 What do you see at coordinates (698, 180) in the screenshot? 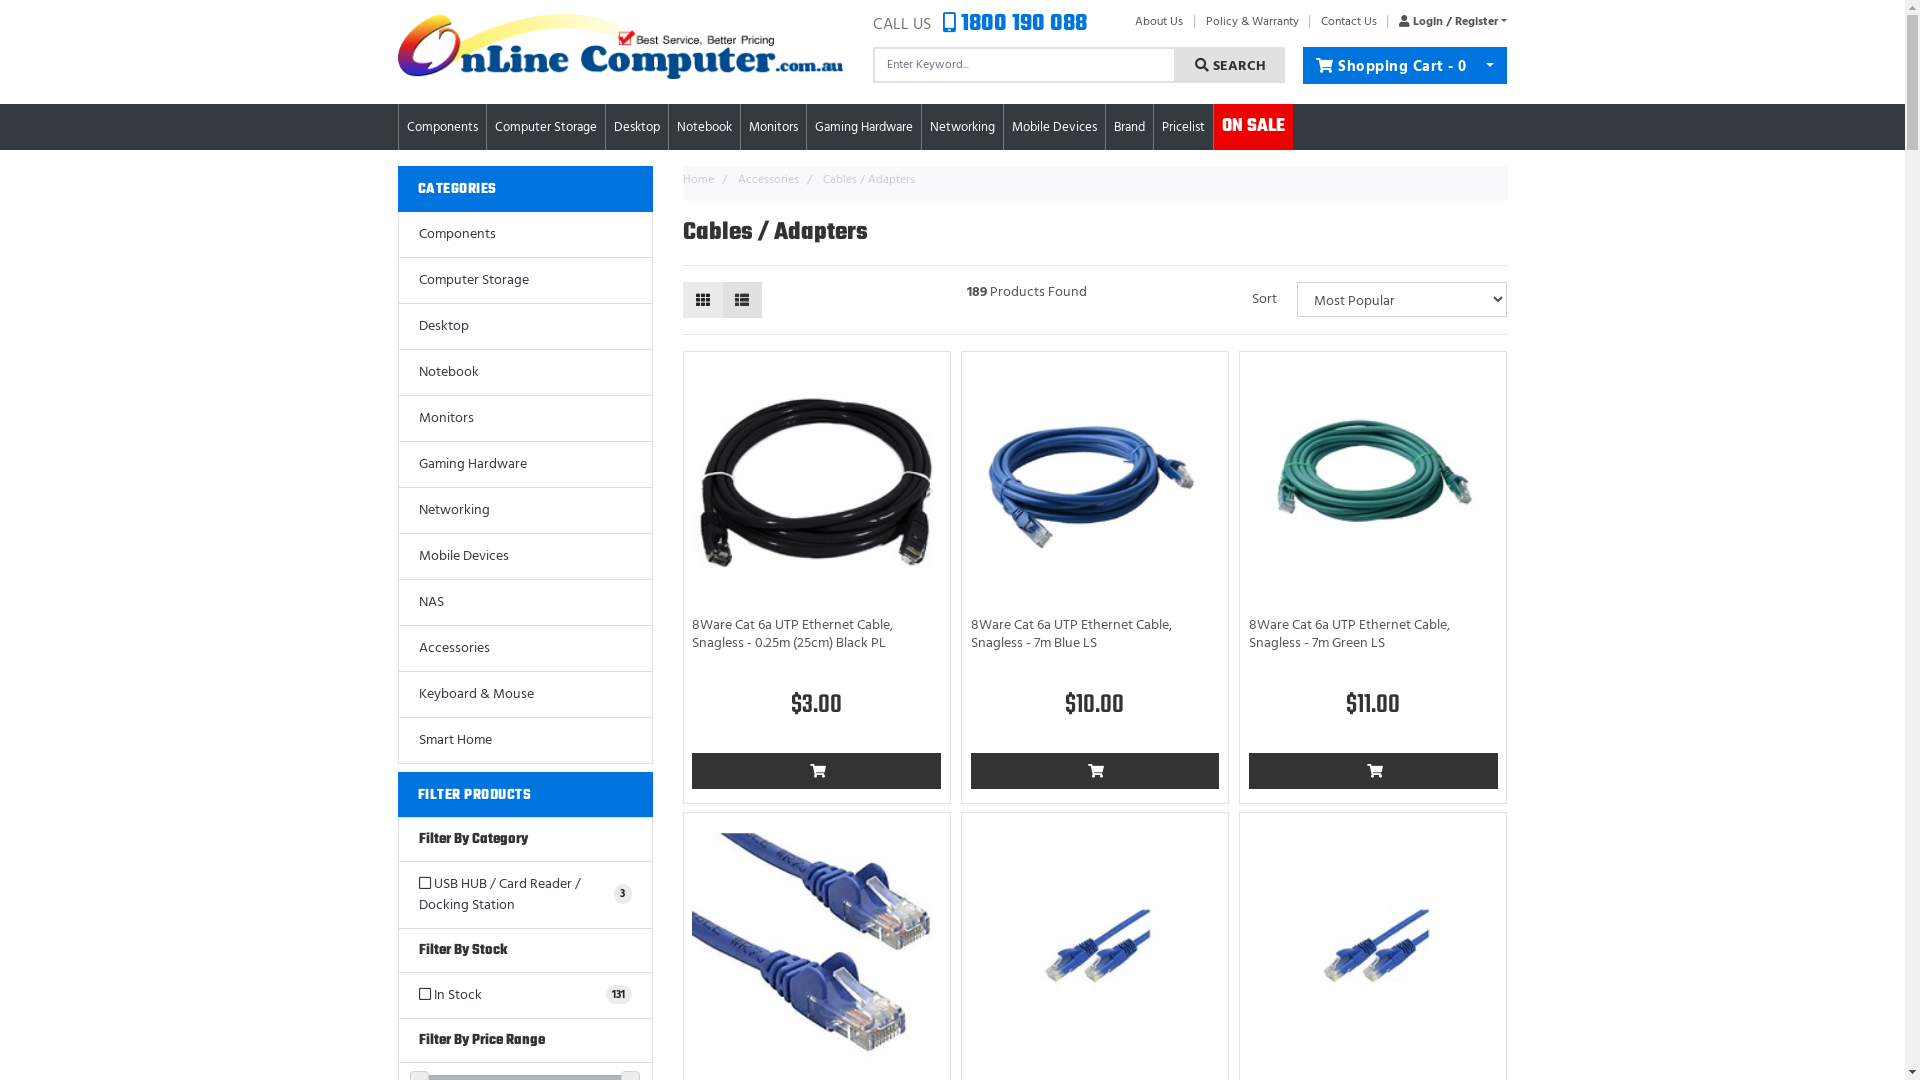
I see `Home` at bounding box center [698, 180].